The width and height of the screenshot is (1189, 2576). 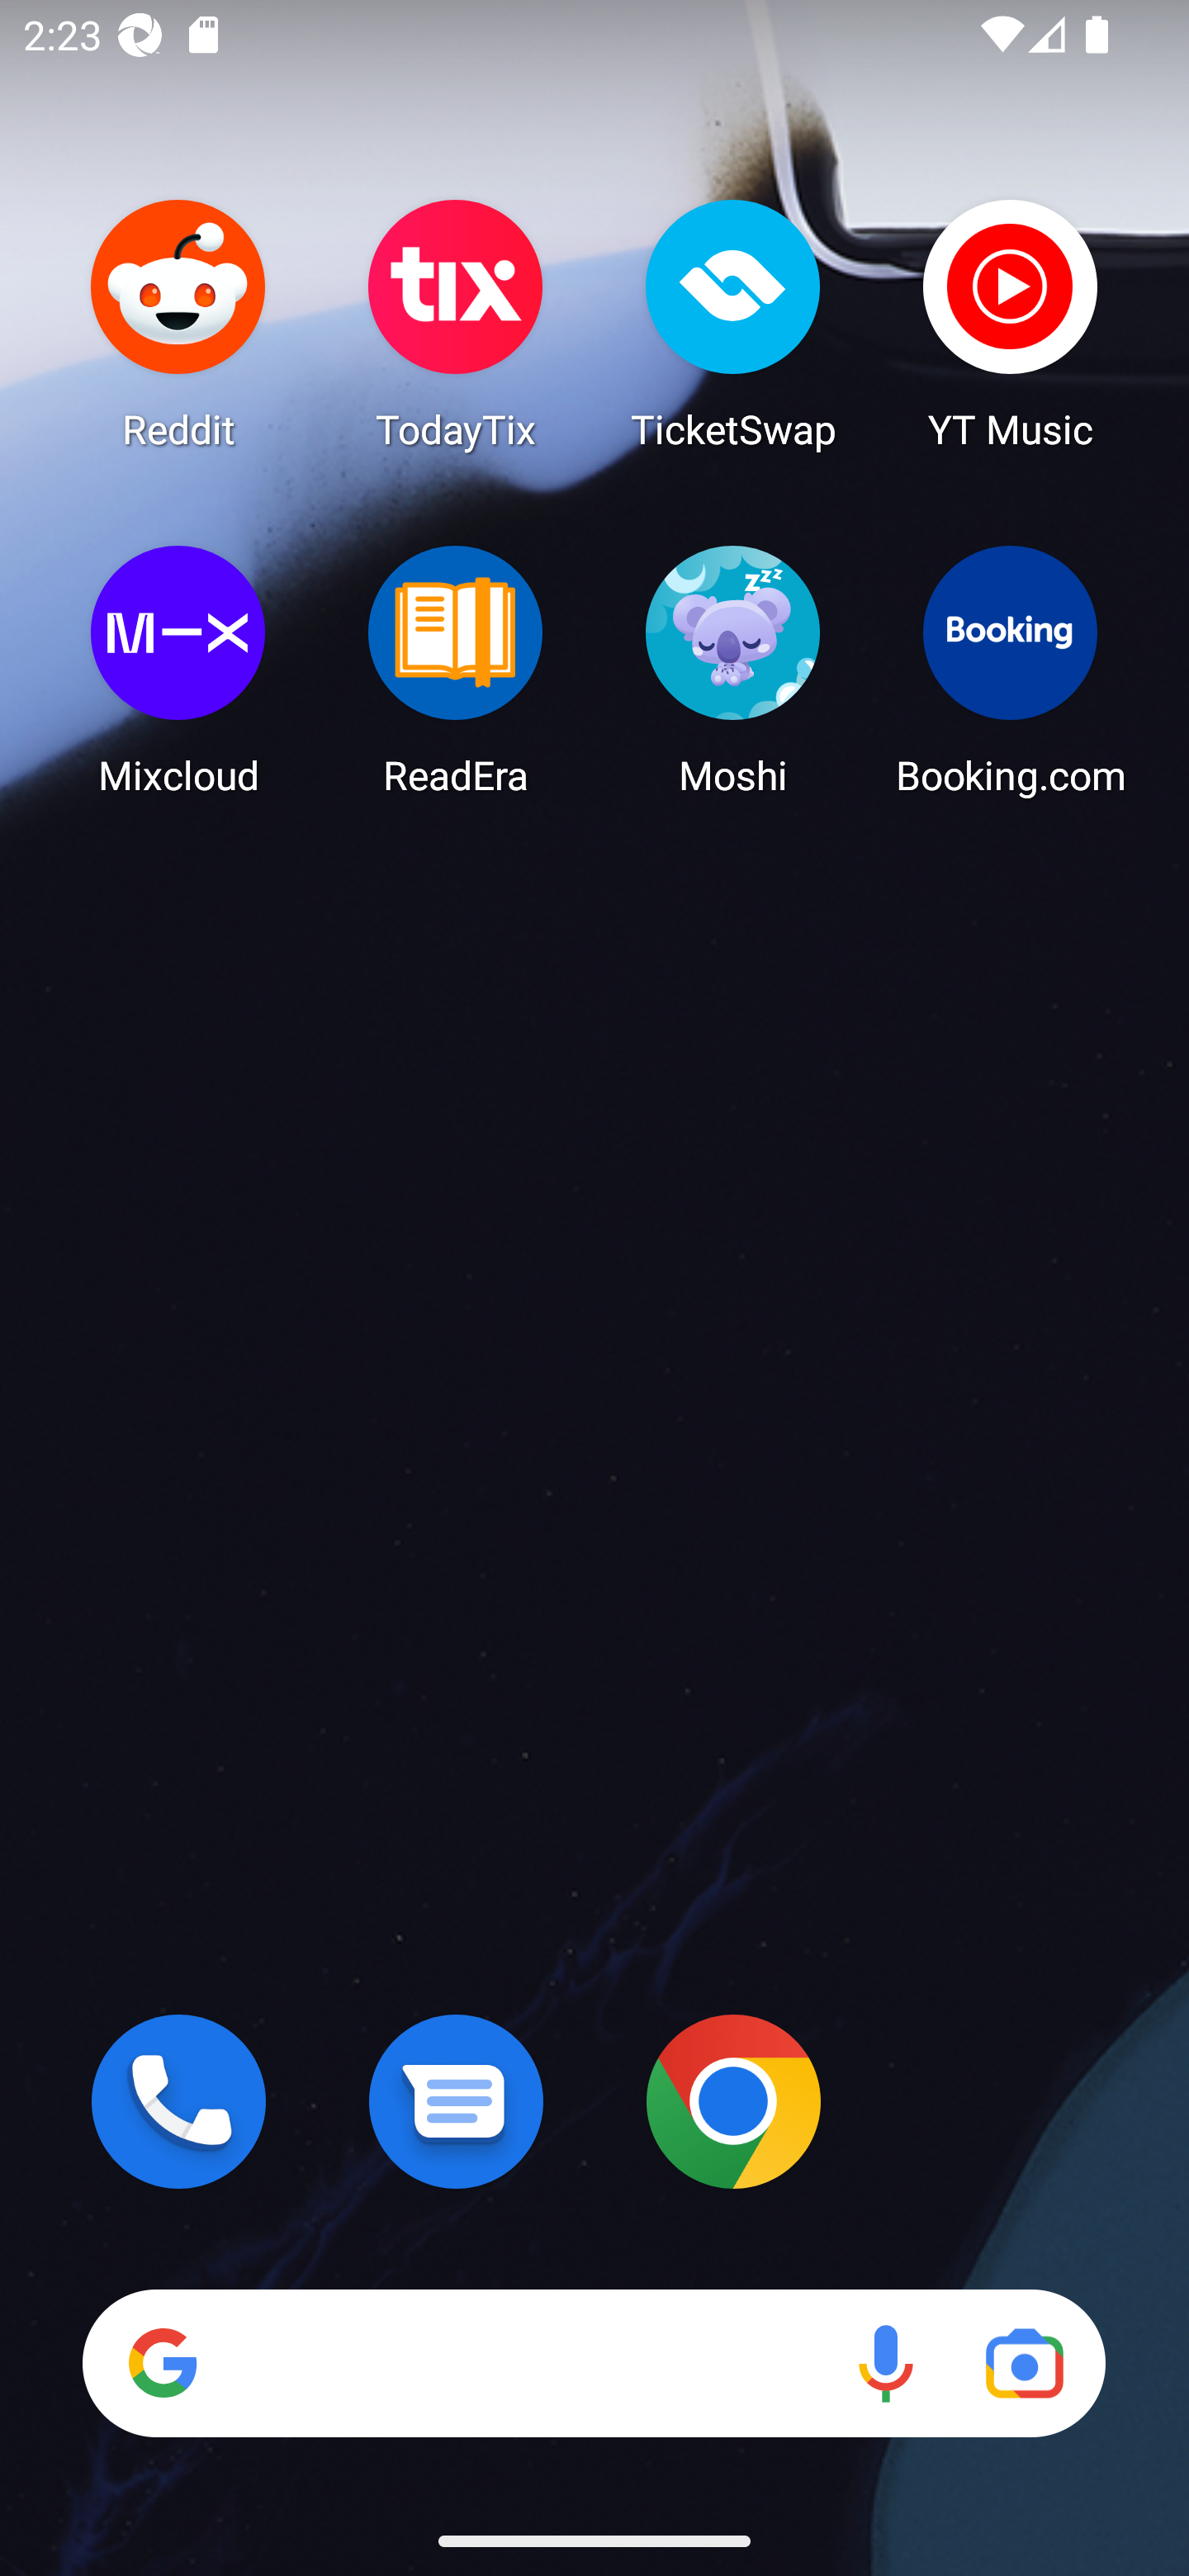 What do you see at coordinates (178, 670) in the screenshot?
I see `Mixcloud` at bounding box center [178, 670].